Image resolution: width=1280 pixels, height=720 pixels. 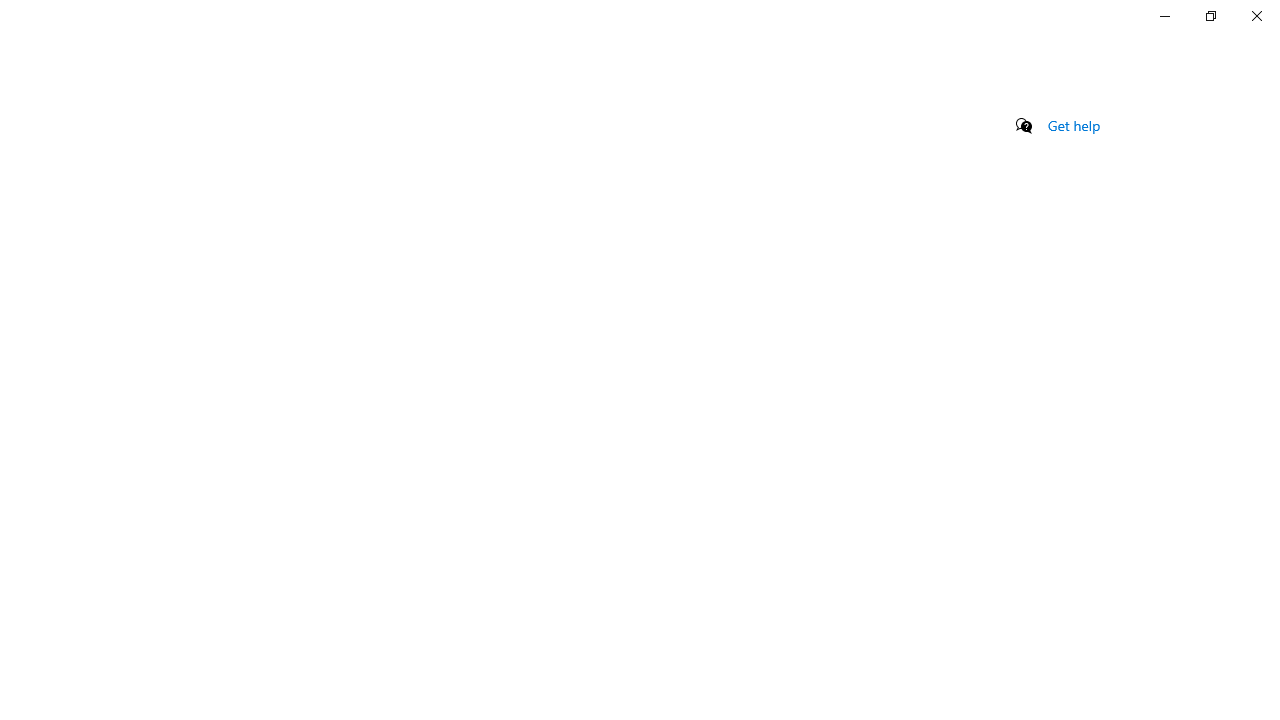 I want to click on Minimize Settings, so click(x=1164, y=16).